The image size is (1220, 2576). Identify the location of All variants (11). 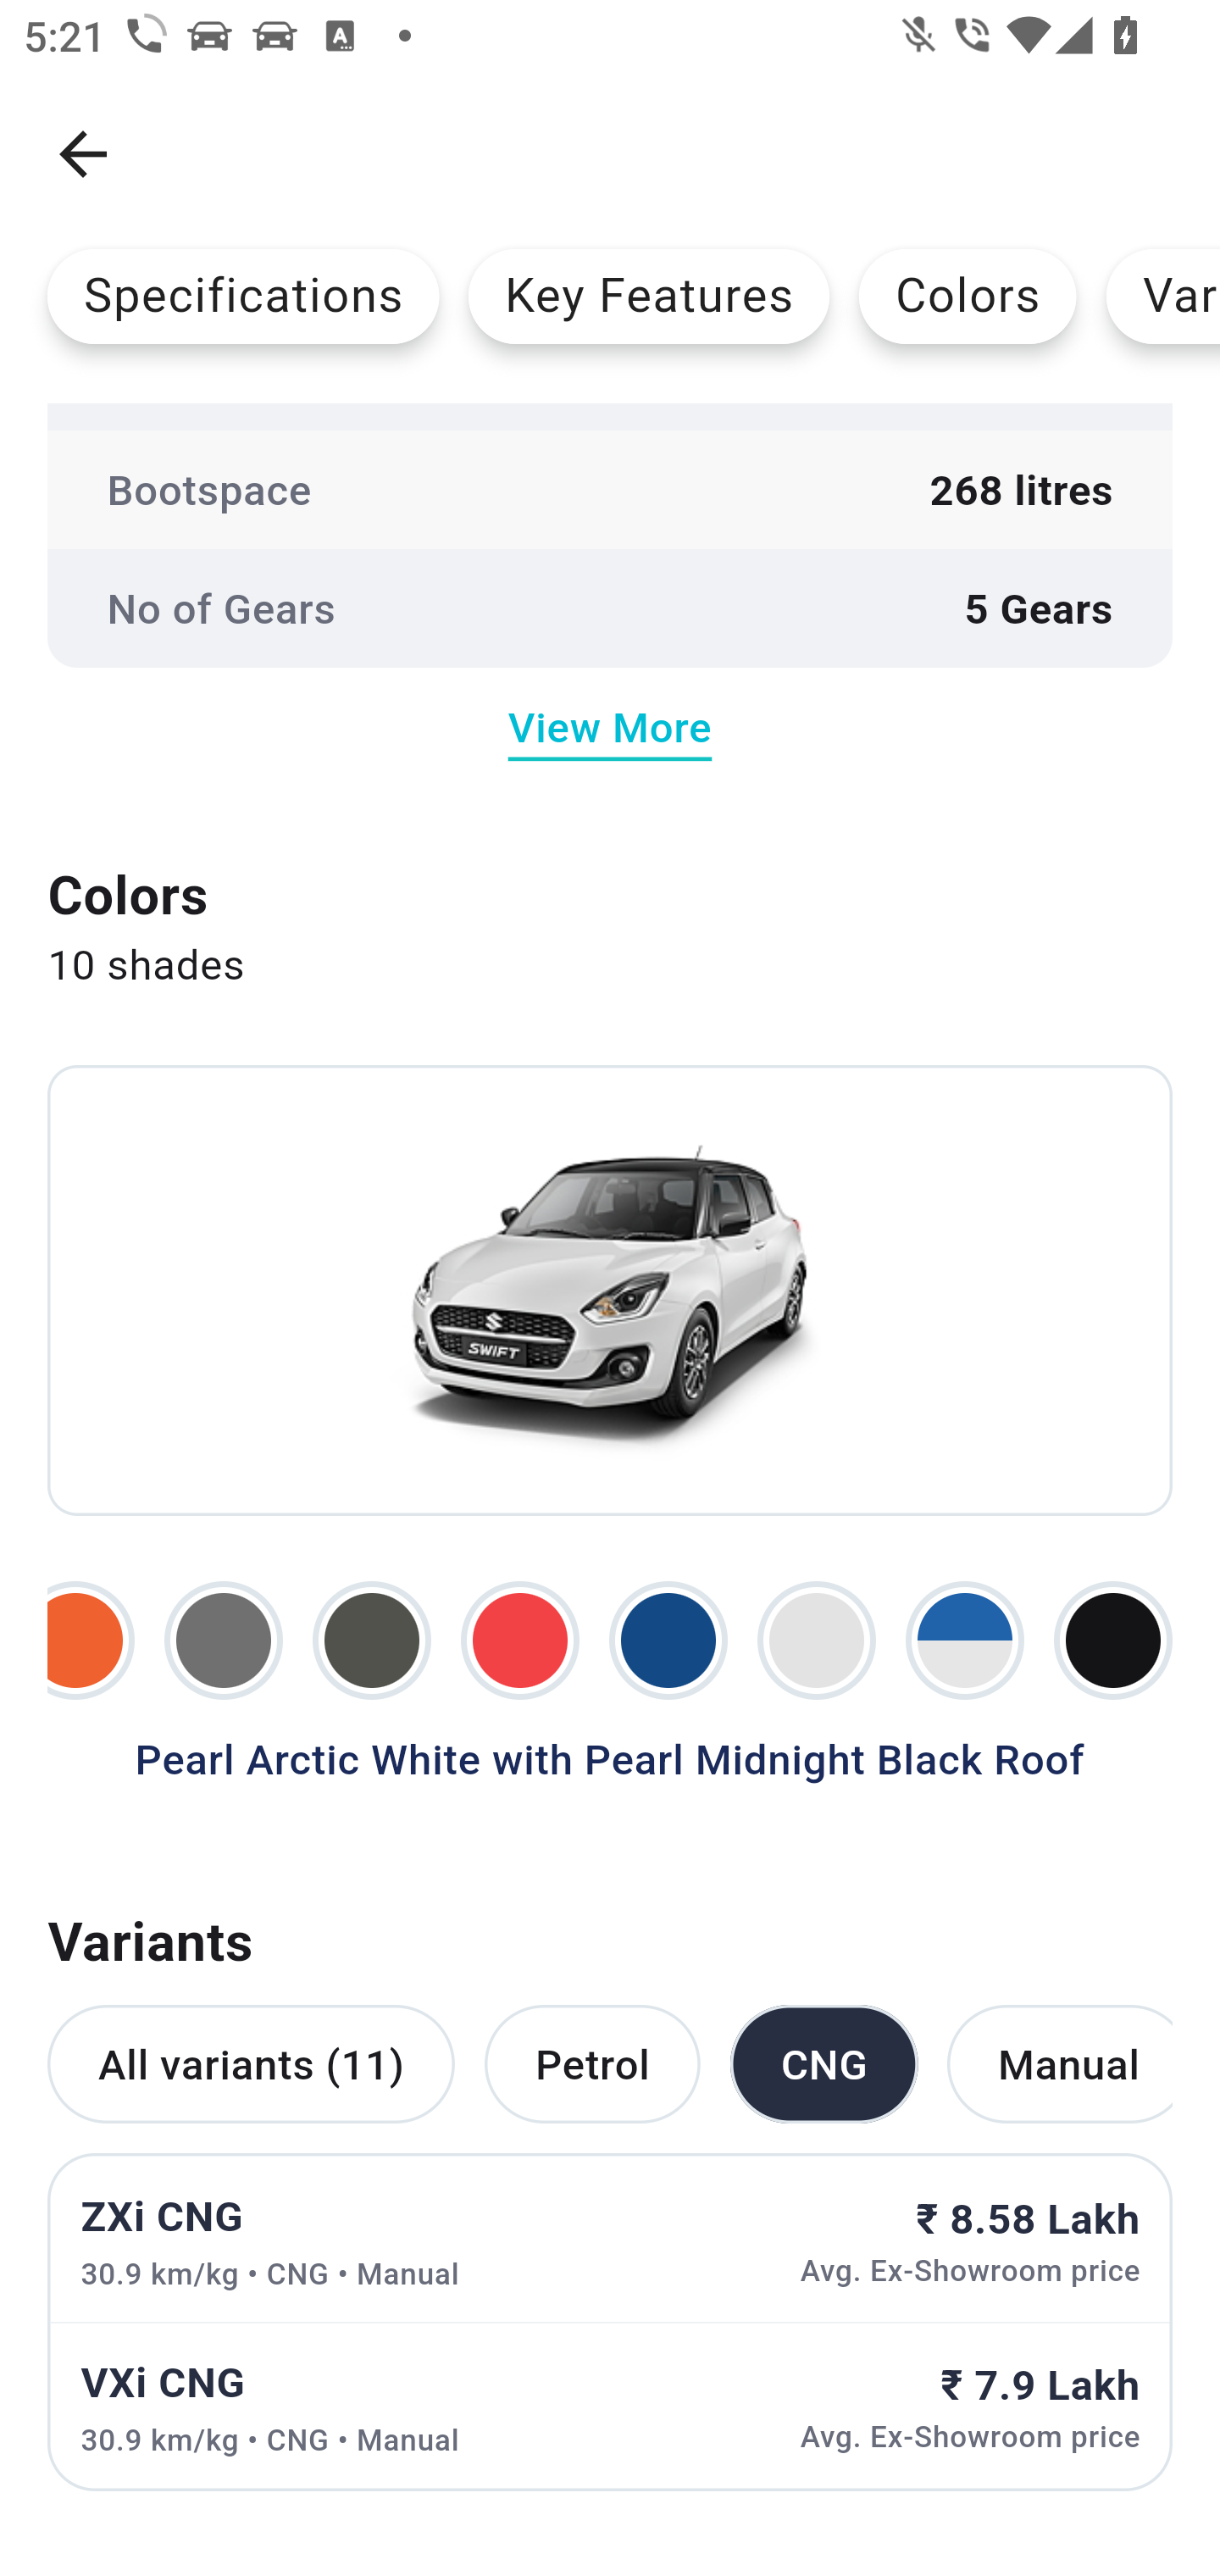
(251, 2062).